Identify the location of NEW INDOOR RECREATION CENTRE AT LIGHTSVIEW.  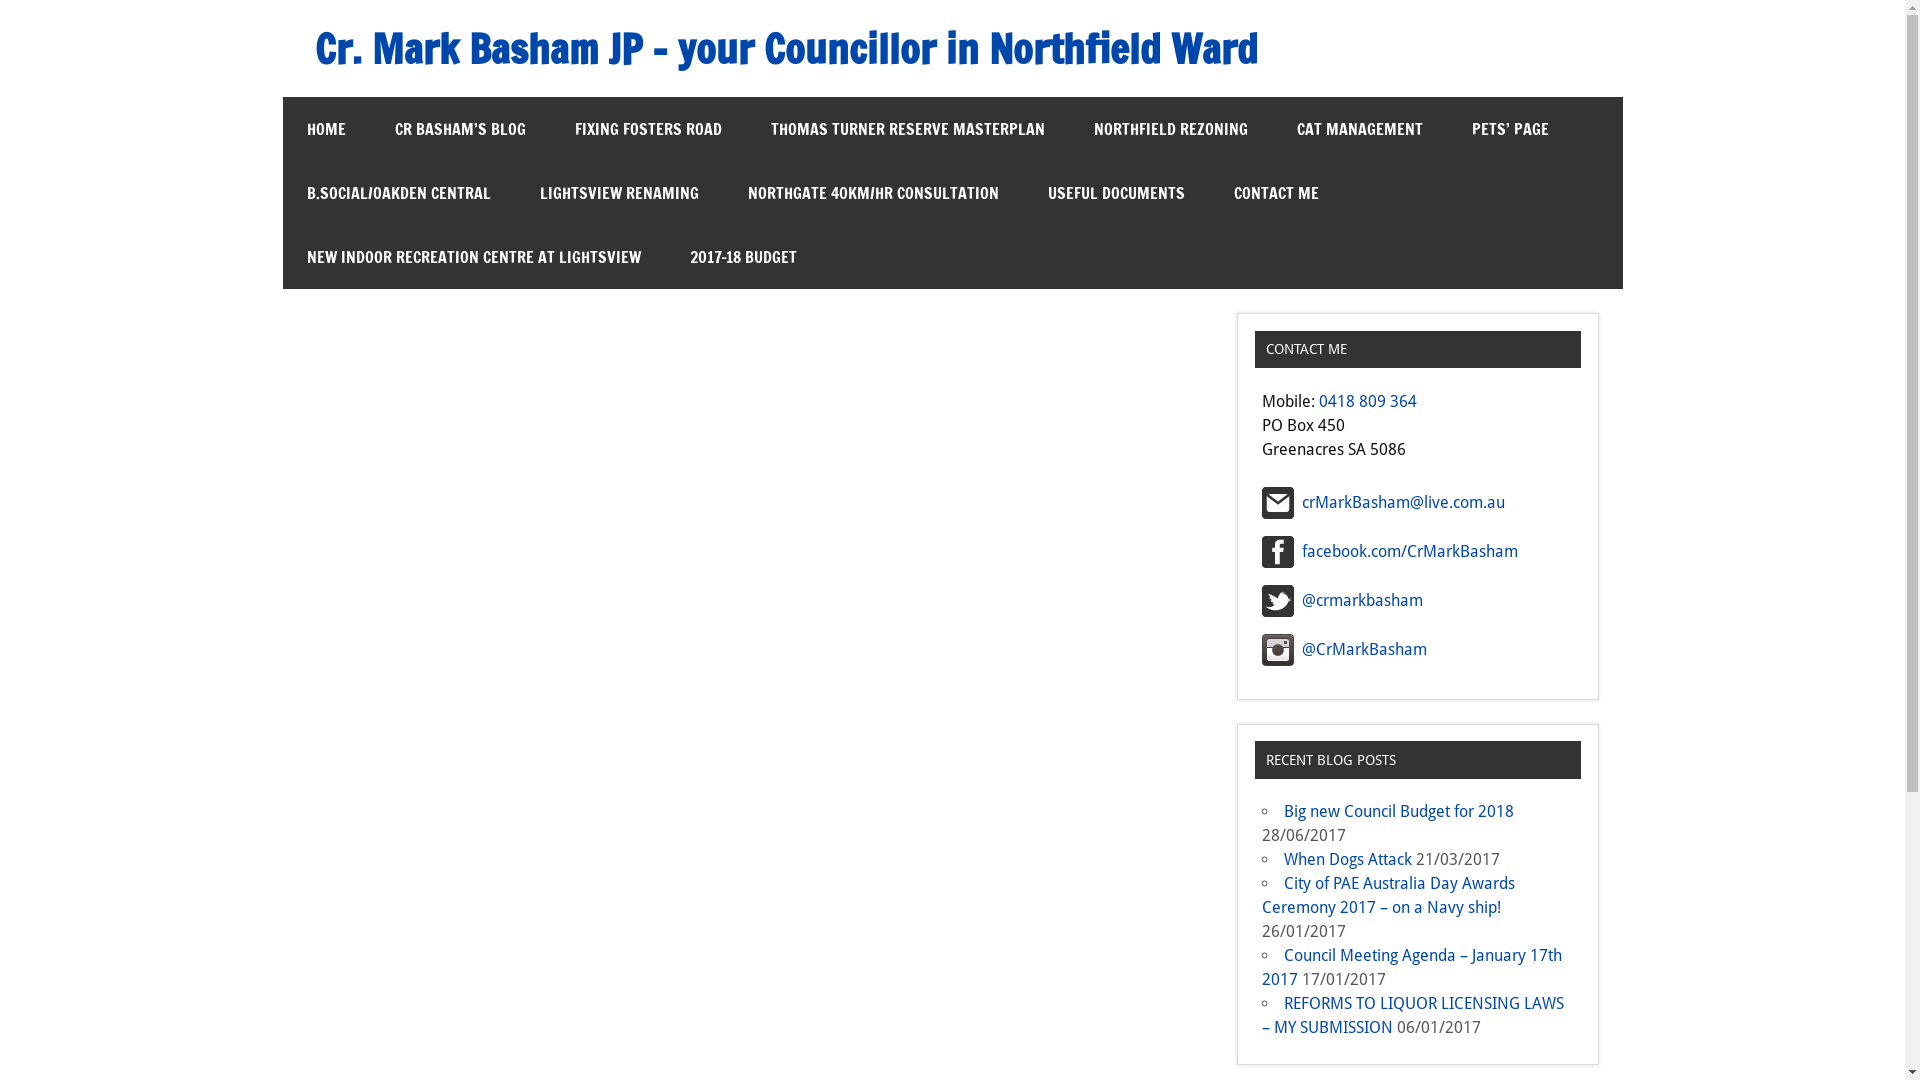
(473, 257).